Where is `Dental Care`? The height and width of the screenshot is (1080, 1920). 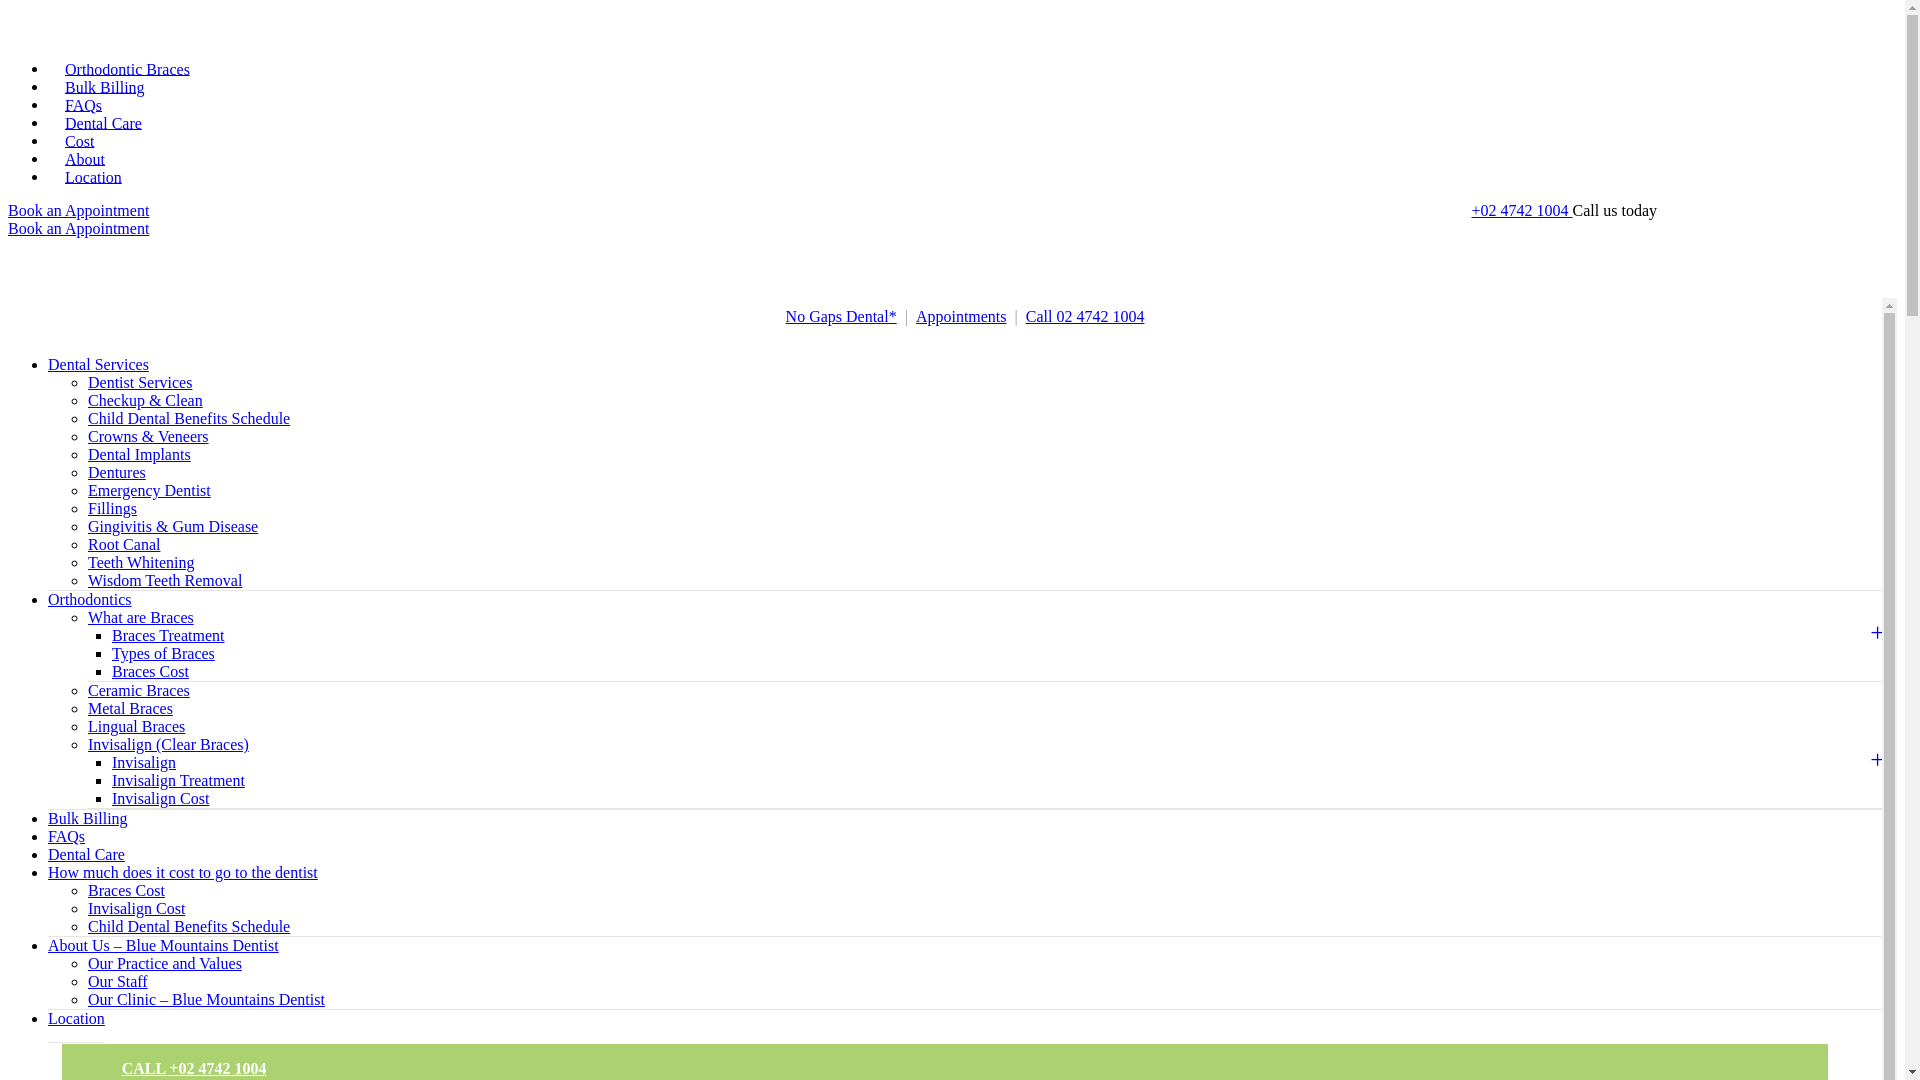 Dental Care is located at coordinates (86, 854).